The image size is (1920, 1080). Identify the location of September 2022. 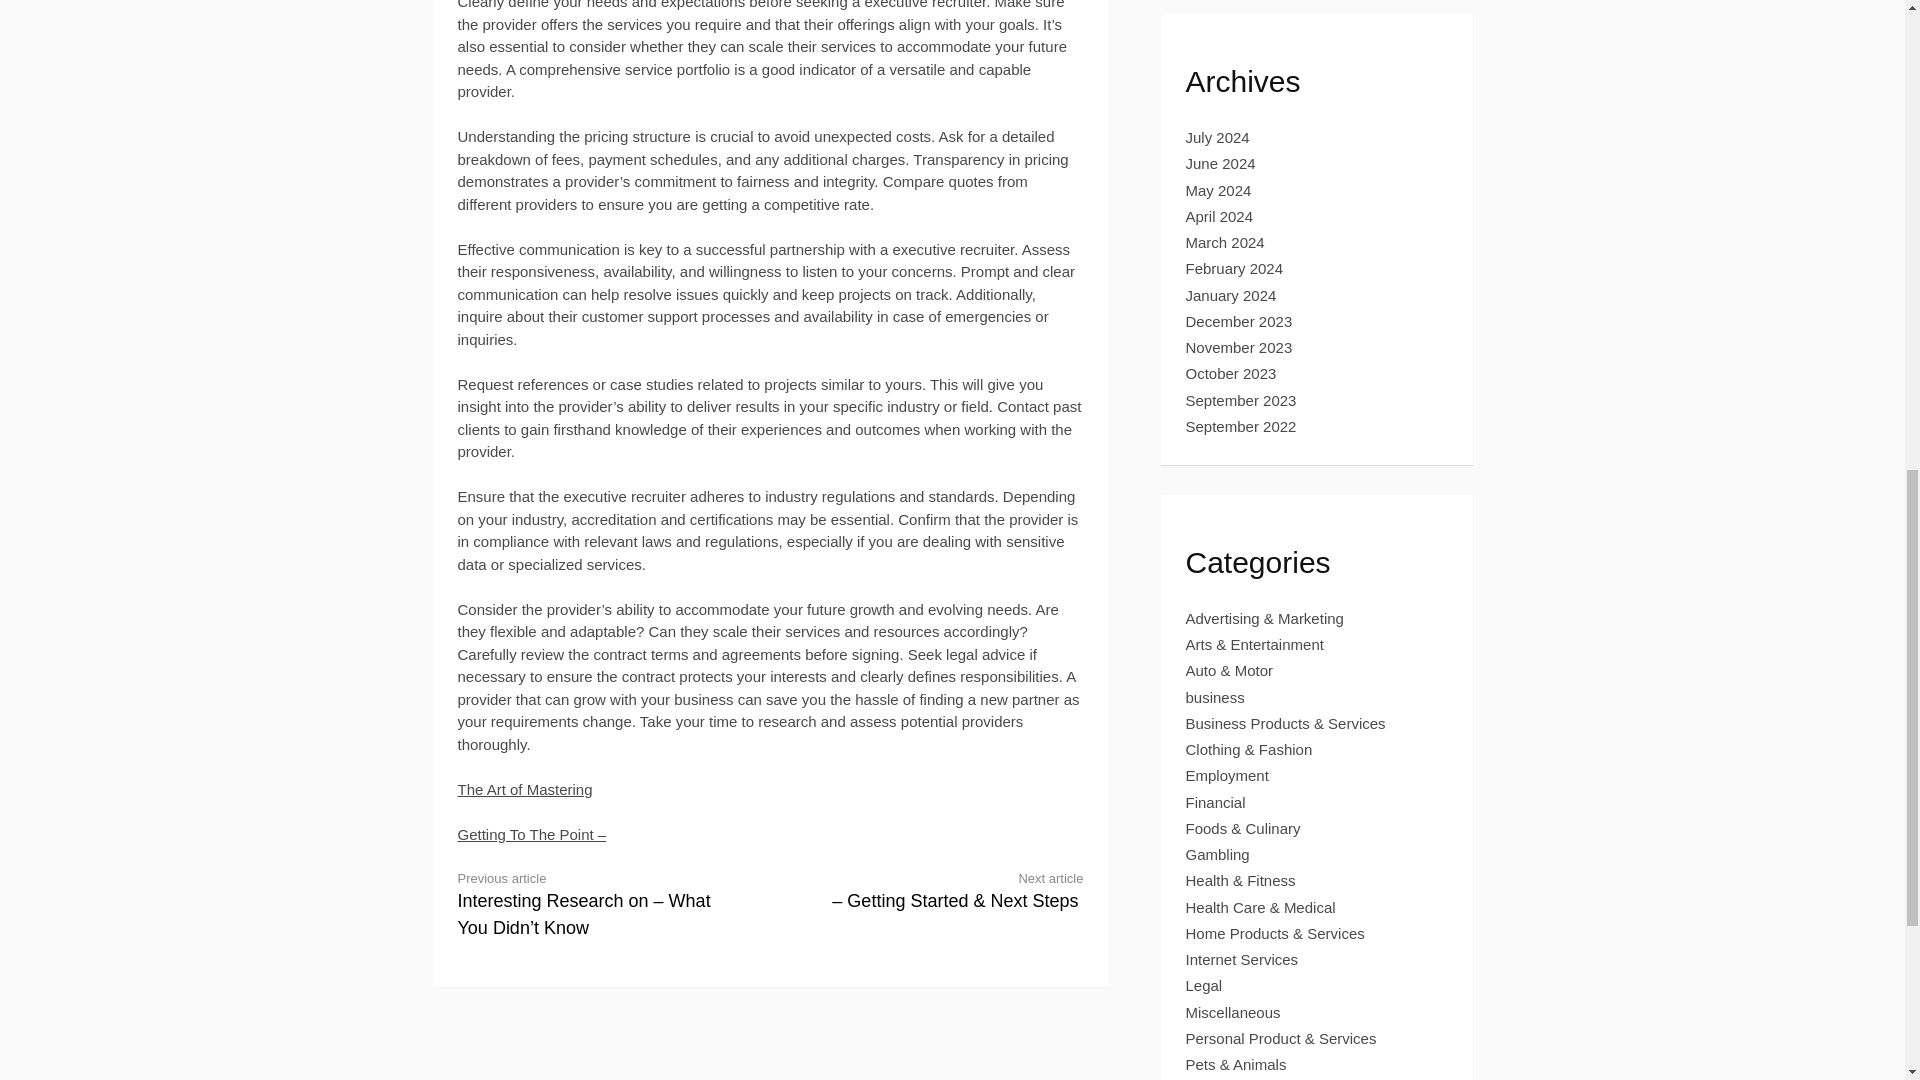
(1242, 426).